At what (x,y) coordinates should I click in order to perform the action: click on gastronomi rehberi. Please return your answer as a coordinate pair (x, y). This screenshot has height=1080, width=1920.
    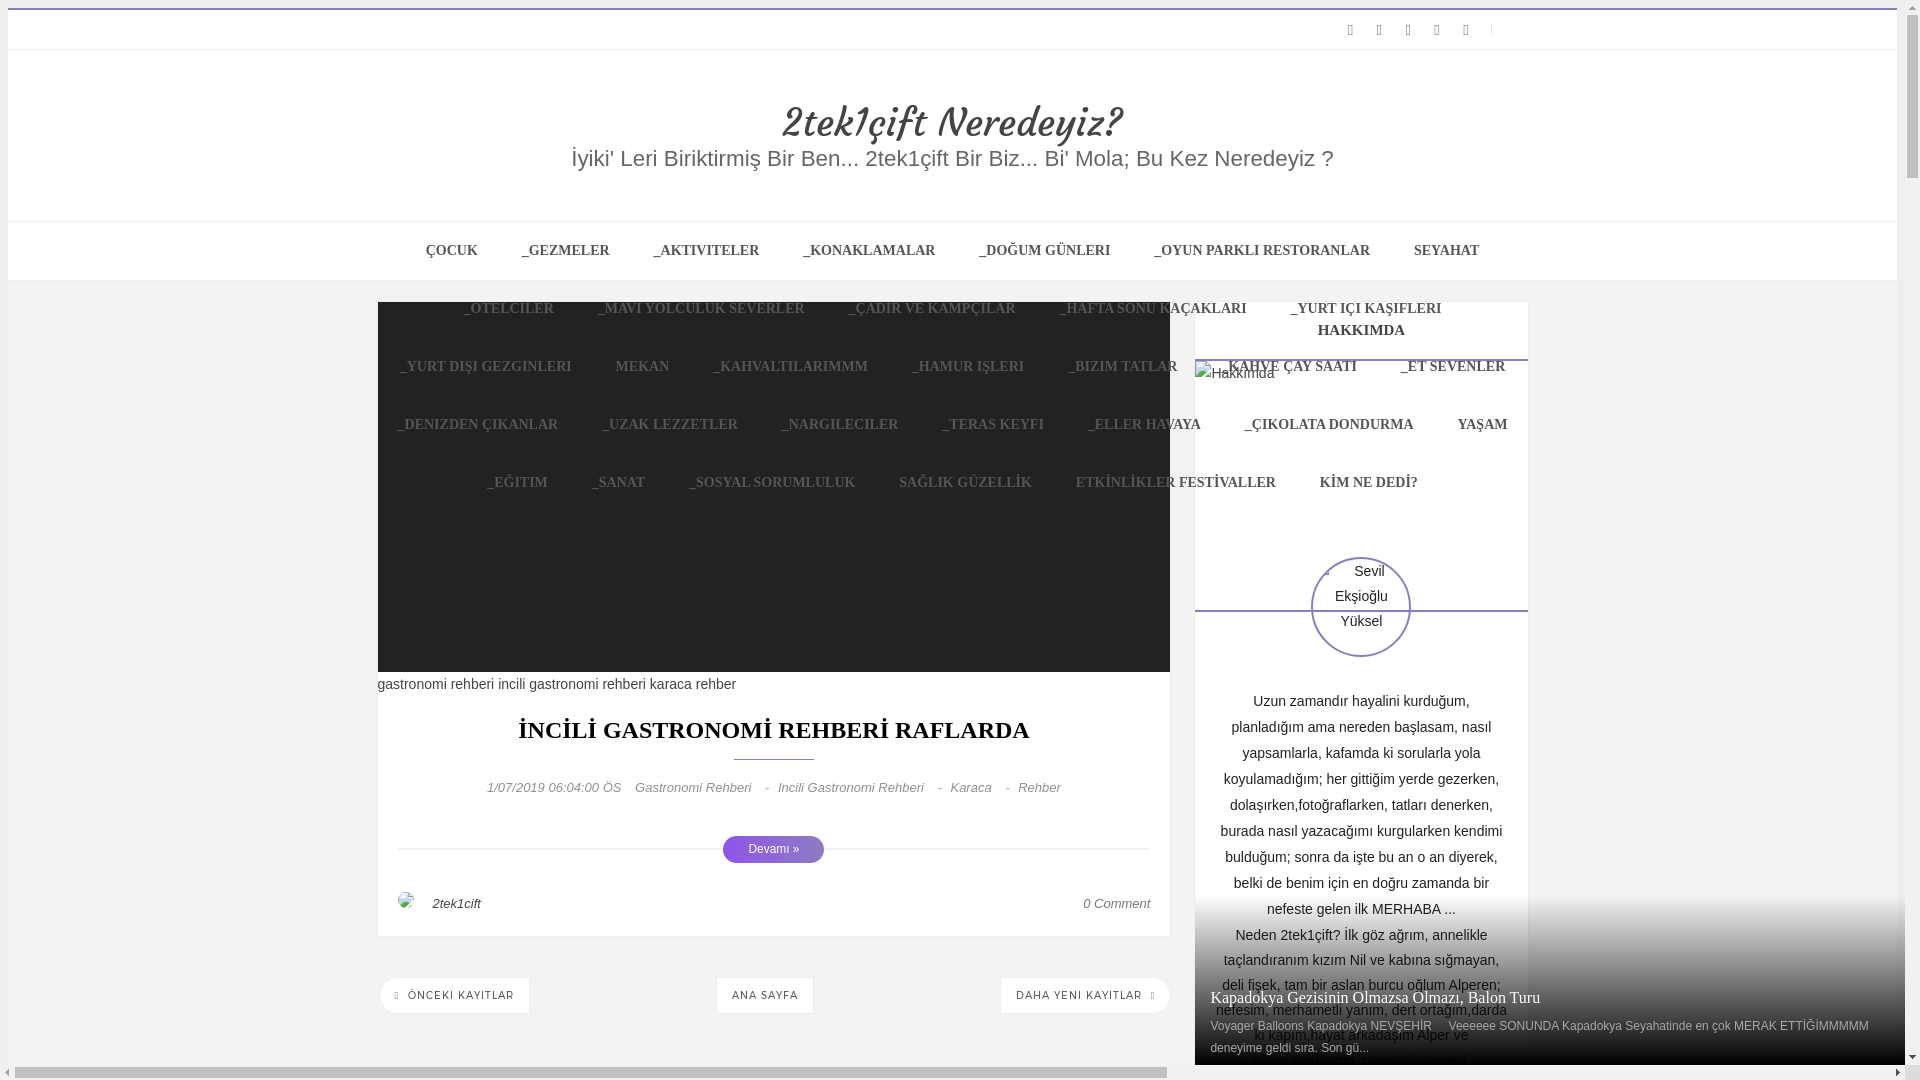
    Looking at the image, I should click on (438, 684).